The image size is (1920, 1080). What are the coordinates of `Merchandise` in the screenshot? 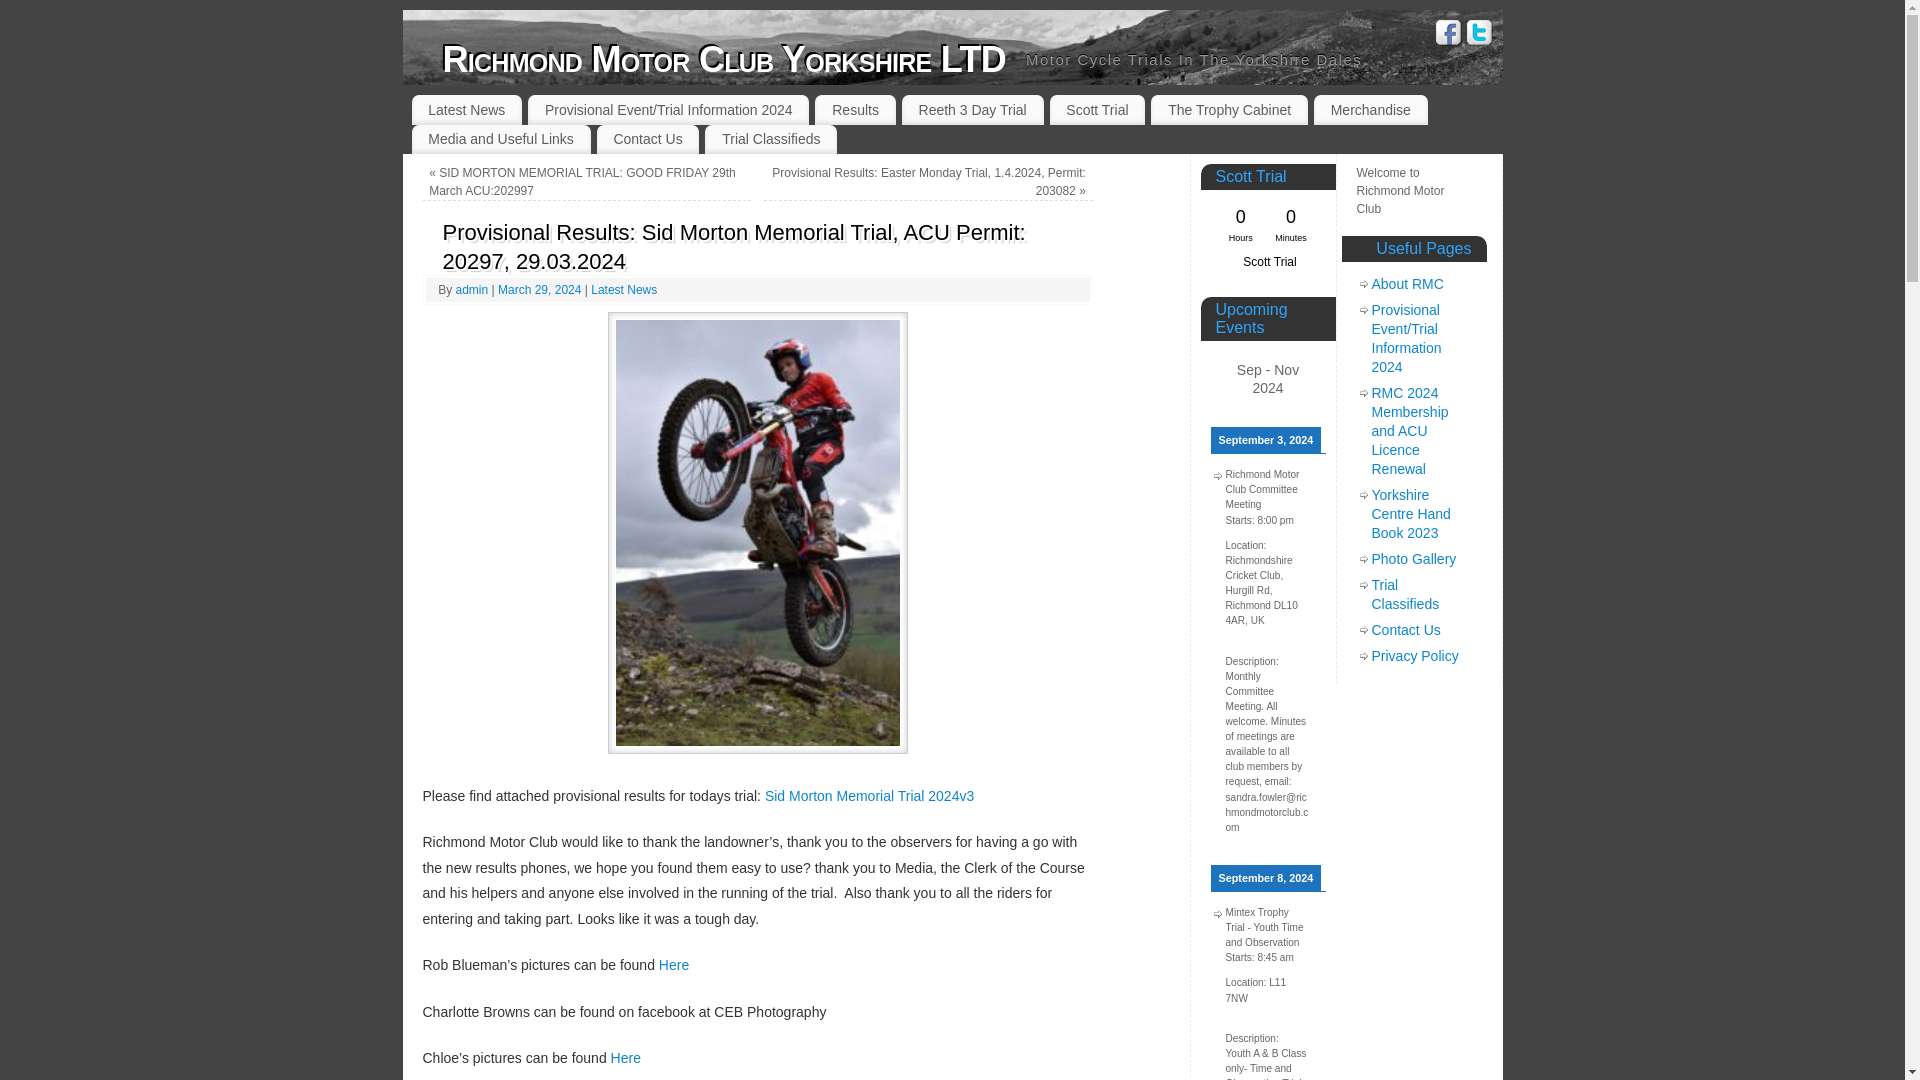 It's located at (1370, 110).